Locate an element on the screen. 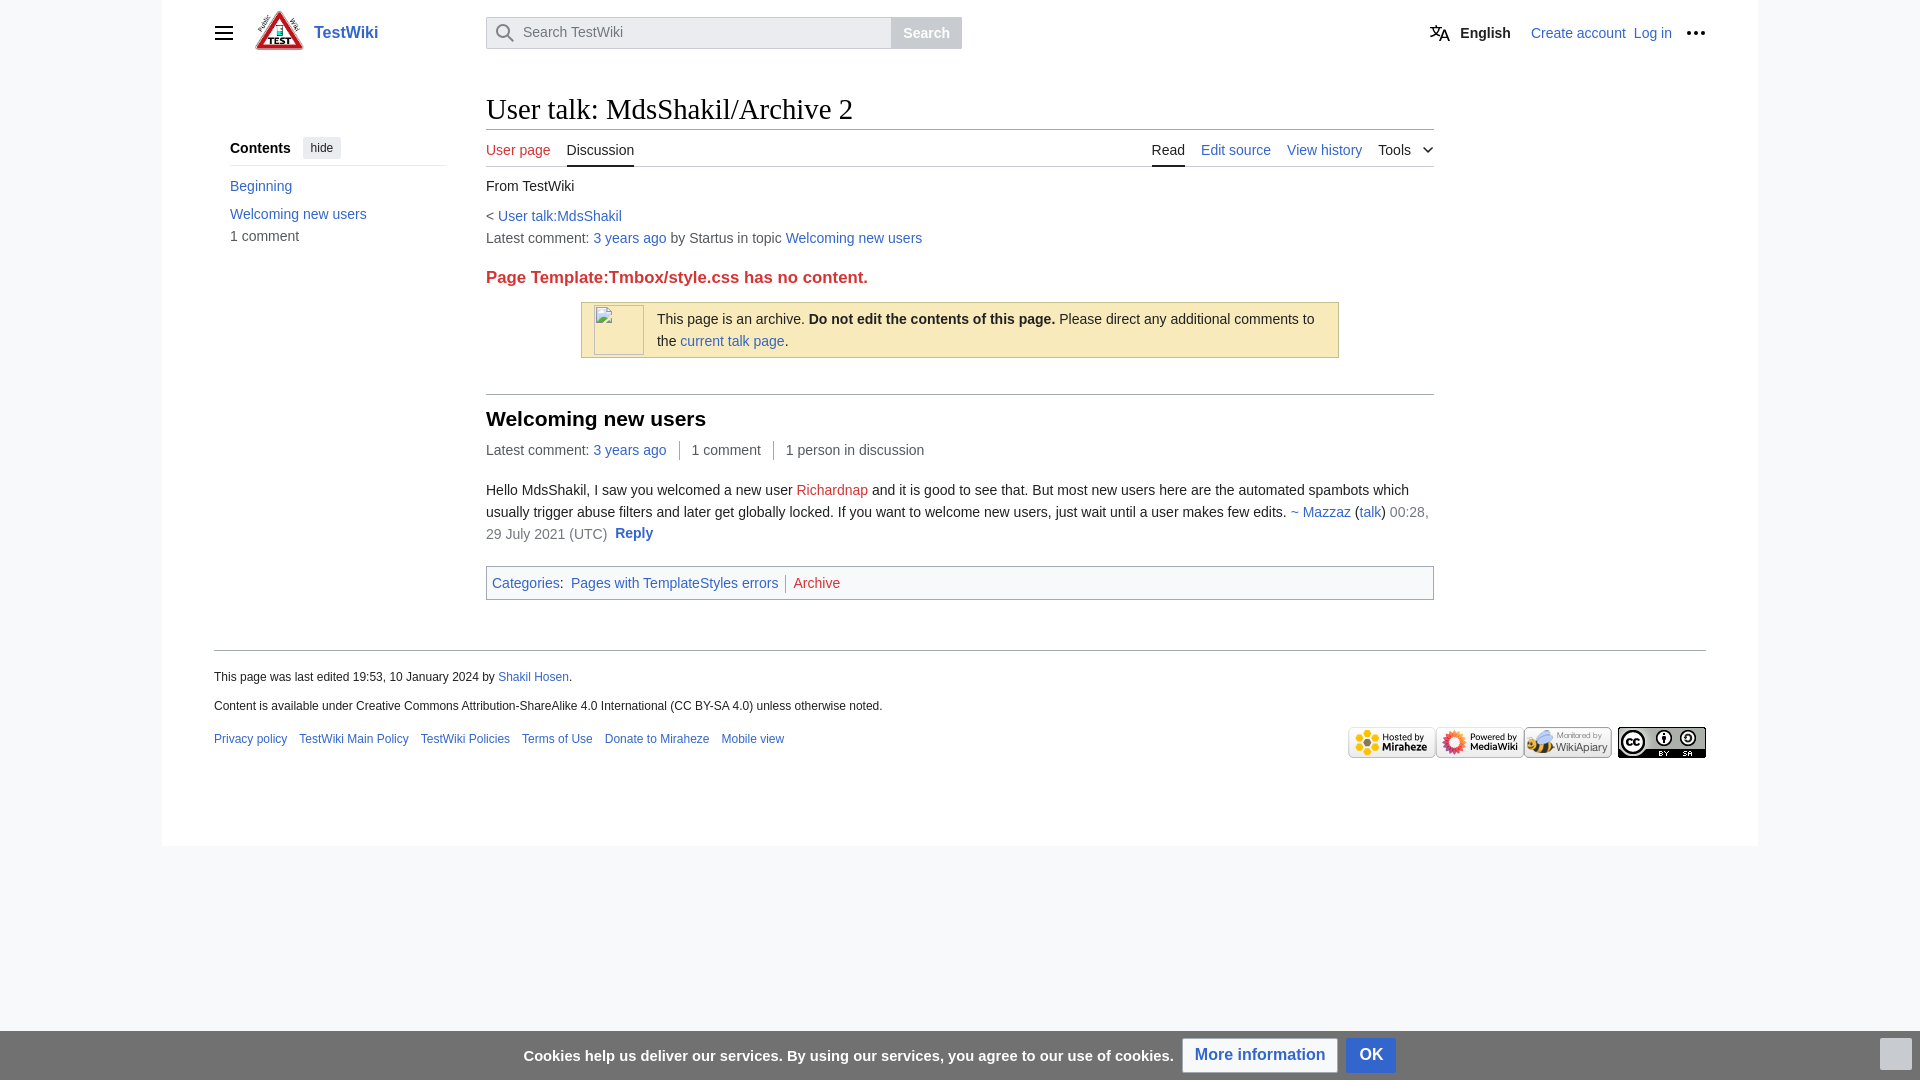 This screenshot has height=1080, width=1920. Discussion is located at coordinates (600, 148).